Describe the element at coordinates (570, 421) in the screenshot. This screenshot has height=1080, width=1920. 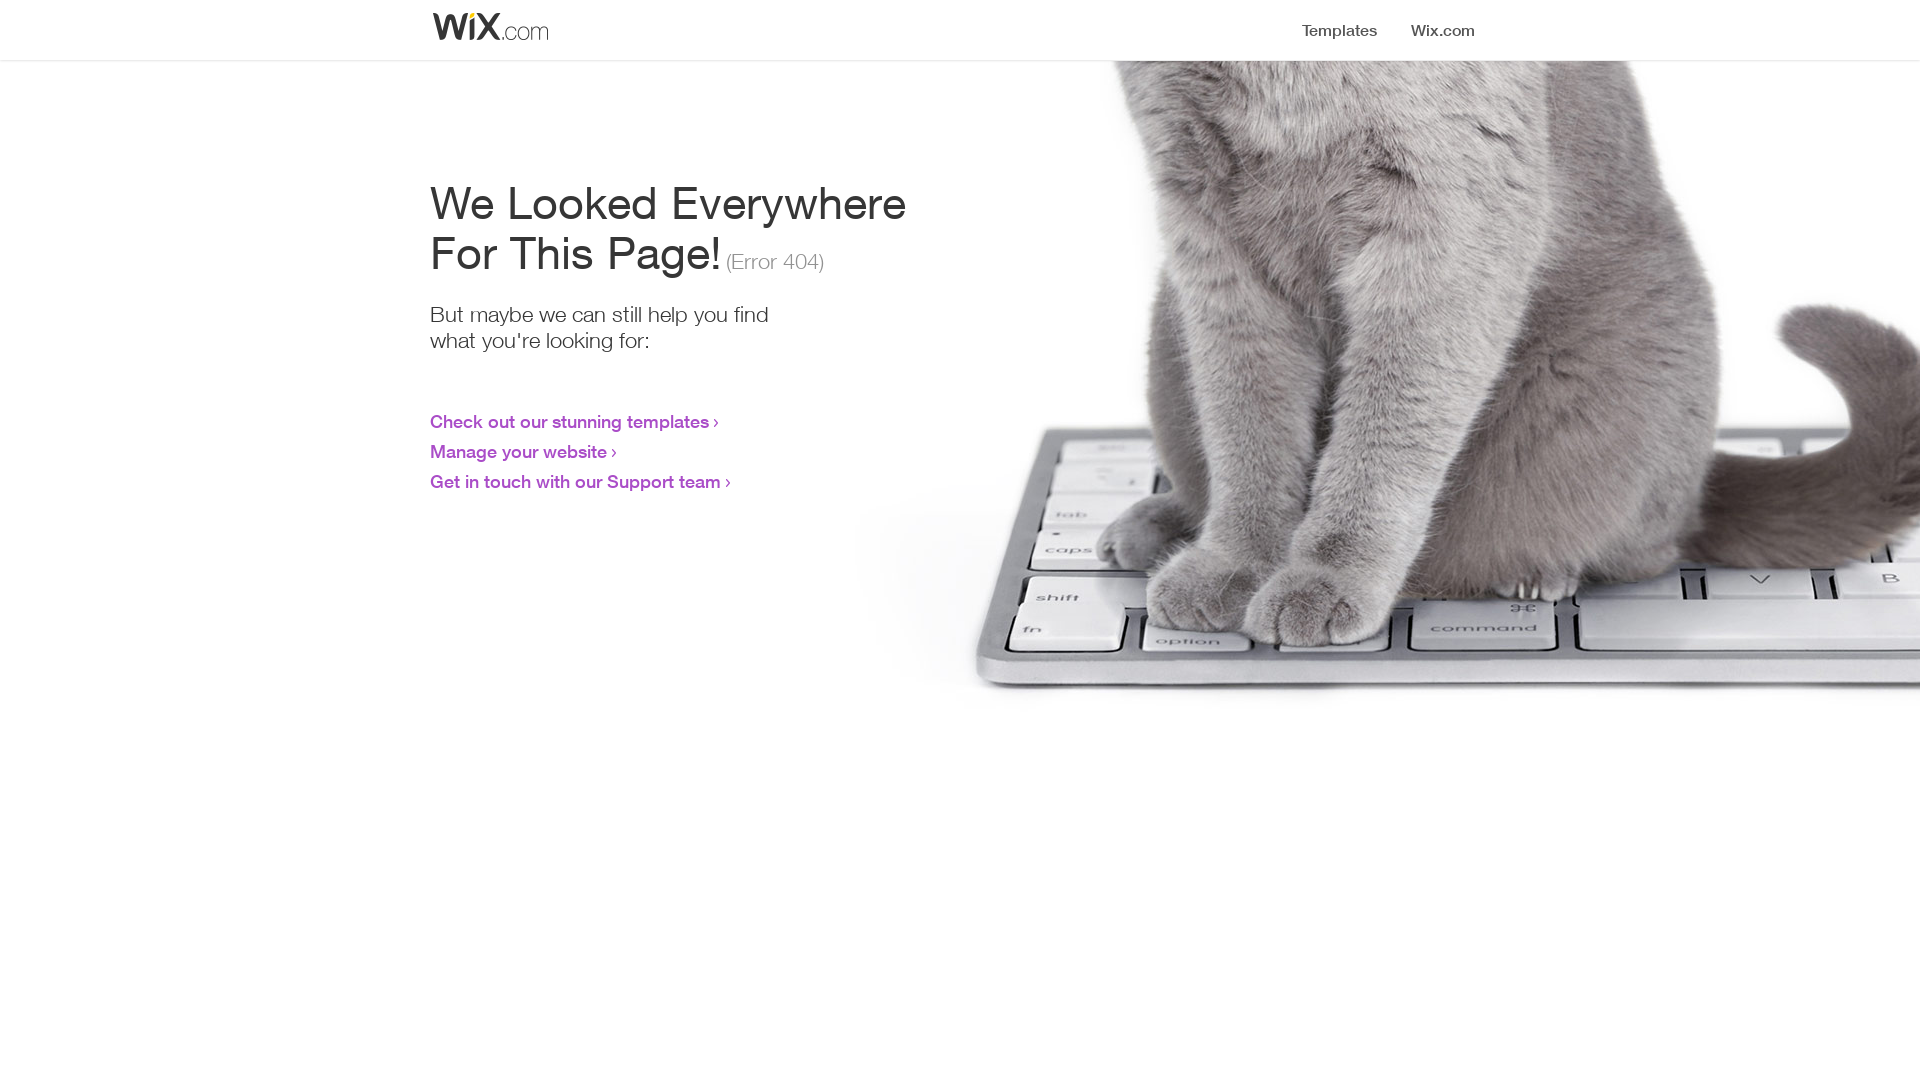
I see `Check out our stunning templates` at that location.